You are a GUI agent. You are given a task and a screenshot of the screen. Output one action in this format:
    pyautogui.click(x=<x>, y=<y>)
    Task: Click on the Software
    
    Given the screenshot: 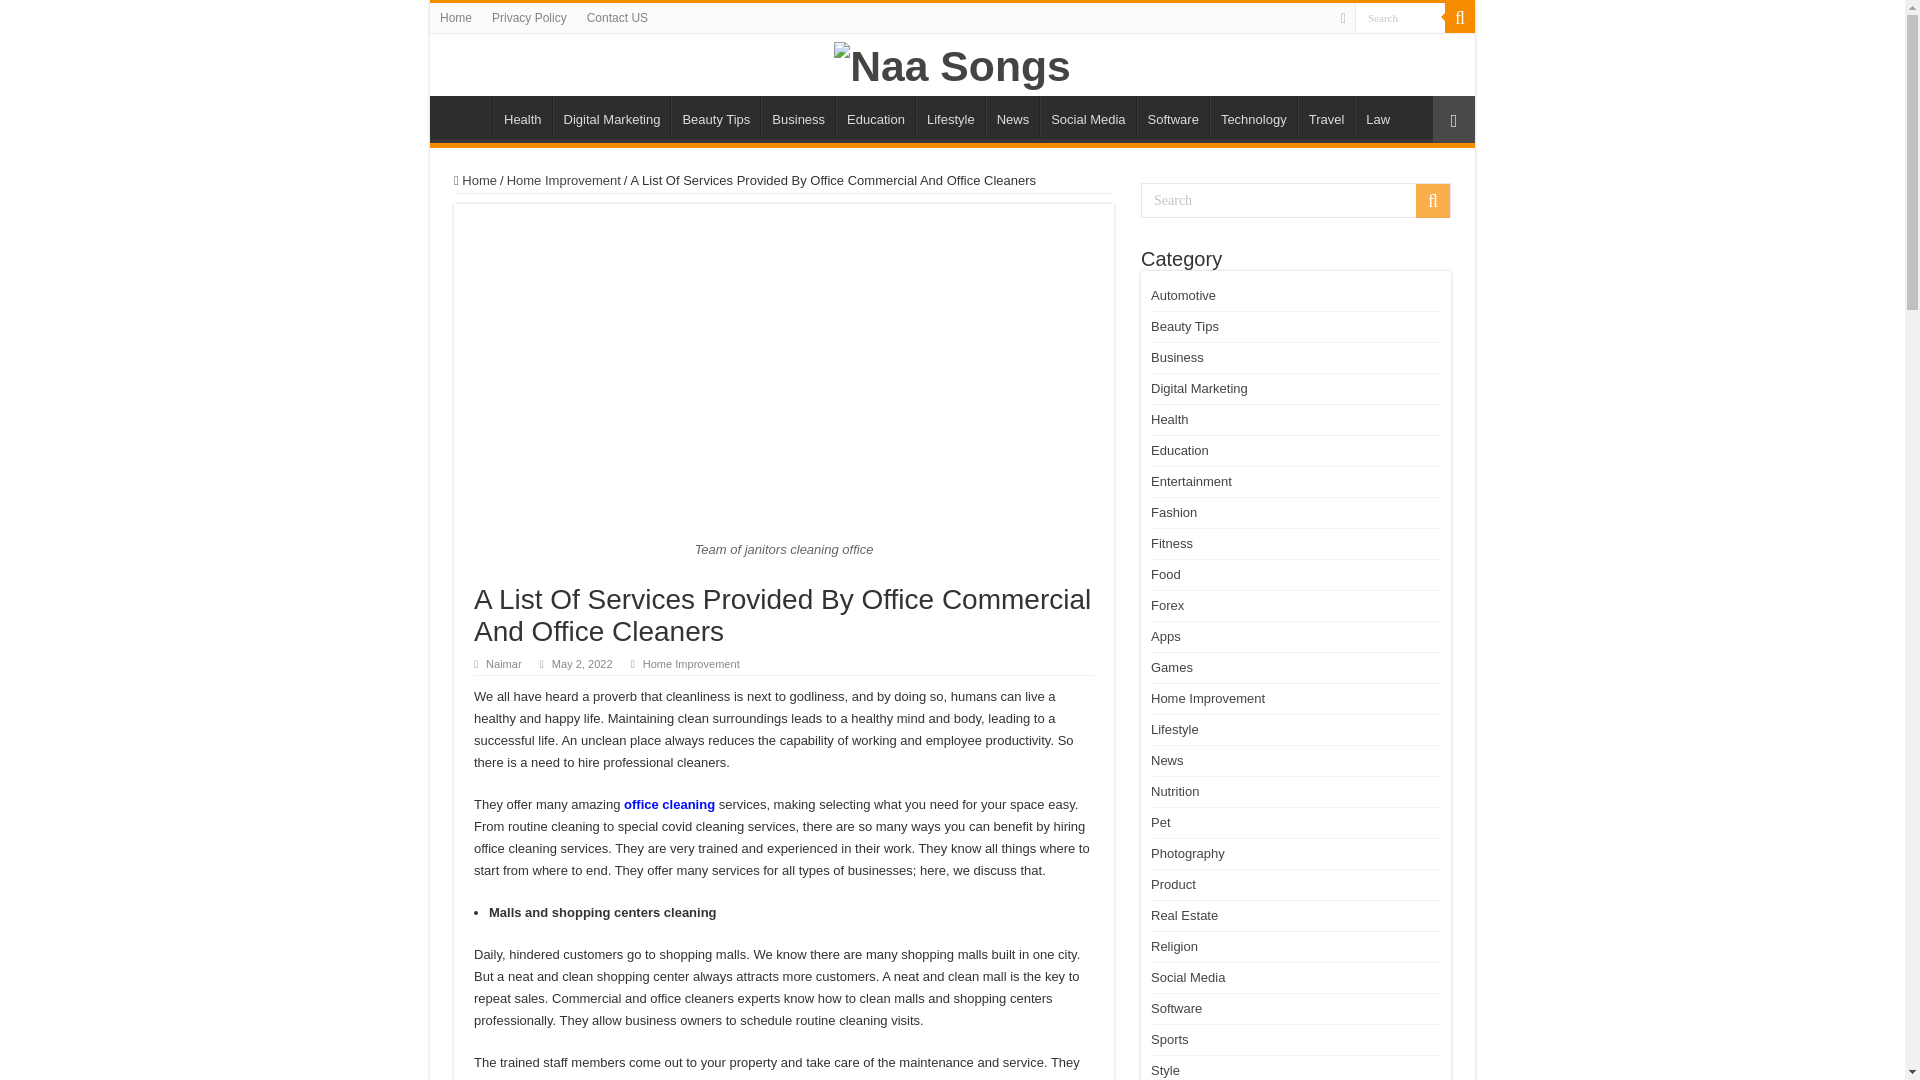 What is the action you would take?
    pyautogui.click(x=1172, y=117)
    